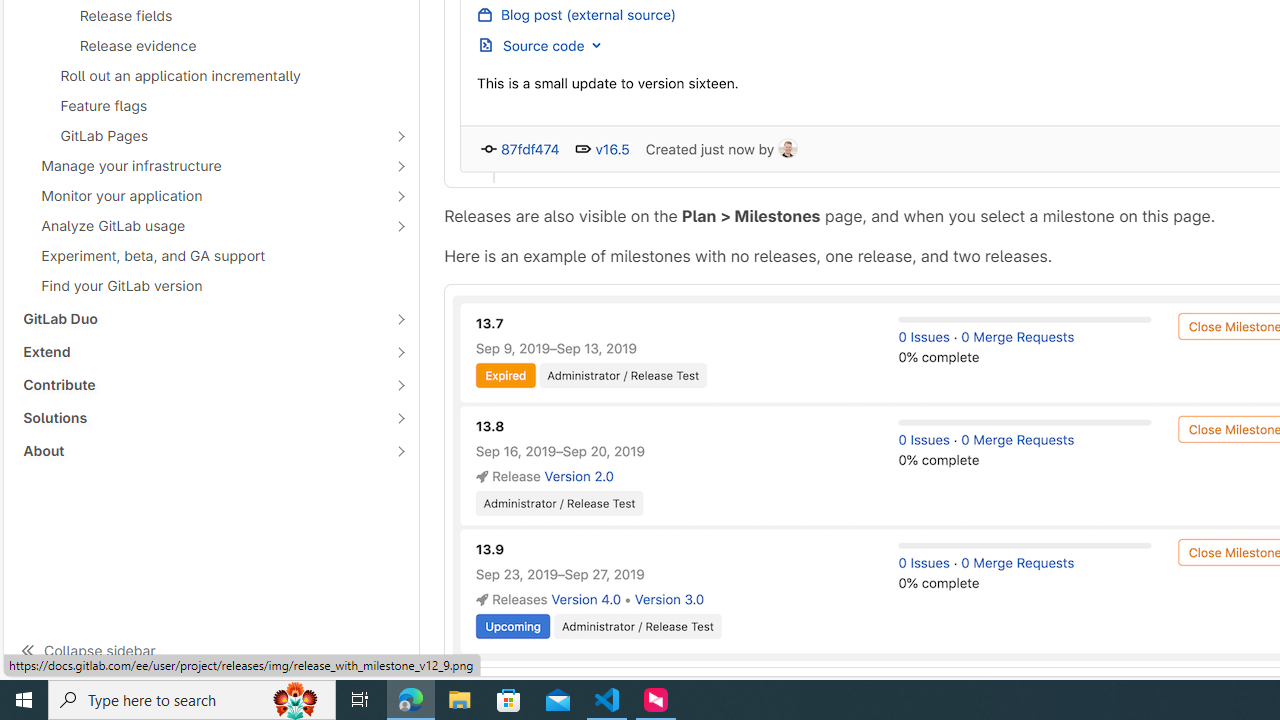  Describe the element at coordinates (200, 195) in the screenshot. I see `Monitor your application` at that location.